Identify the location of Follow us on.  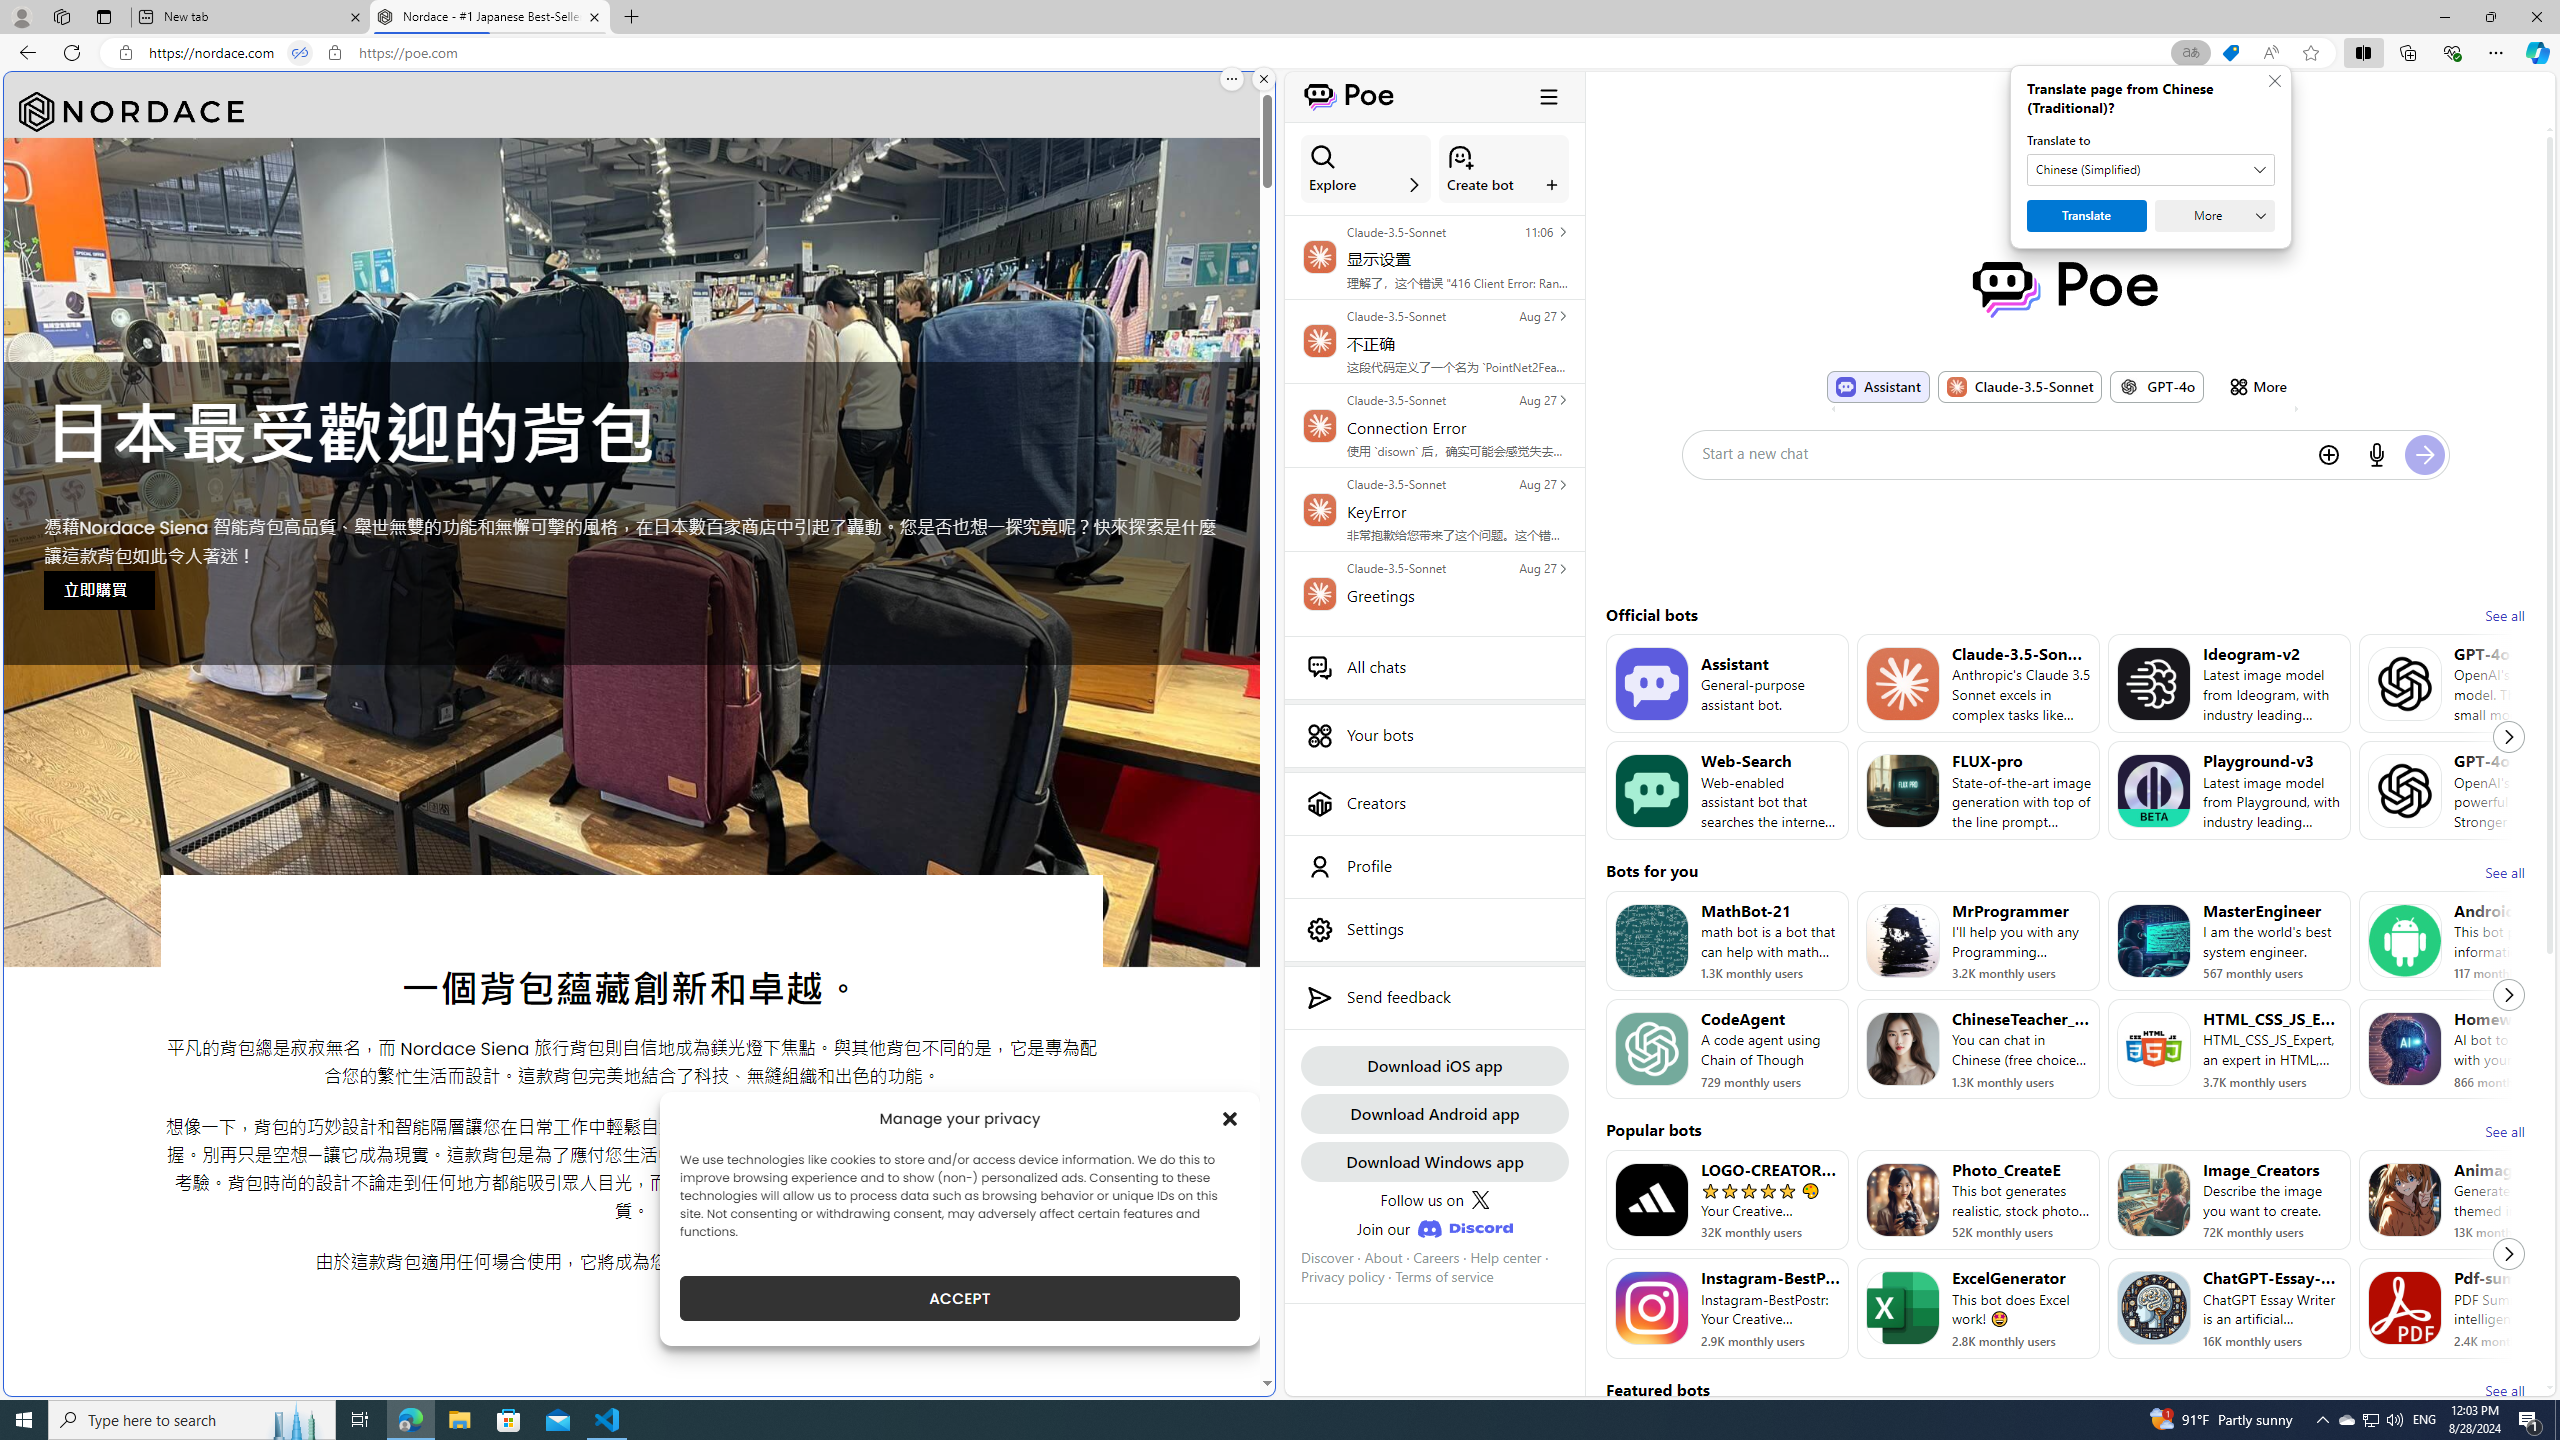
(1434, 1200).